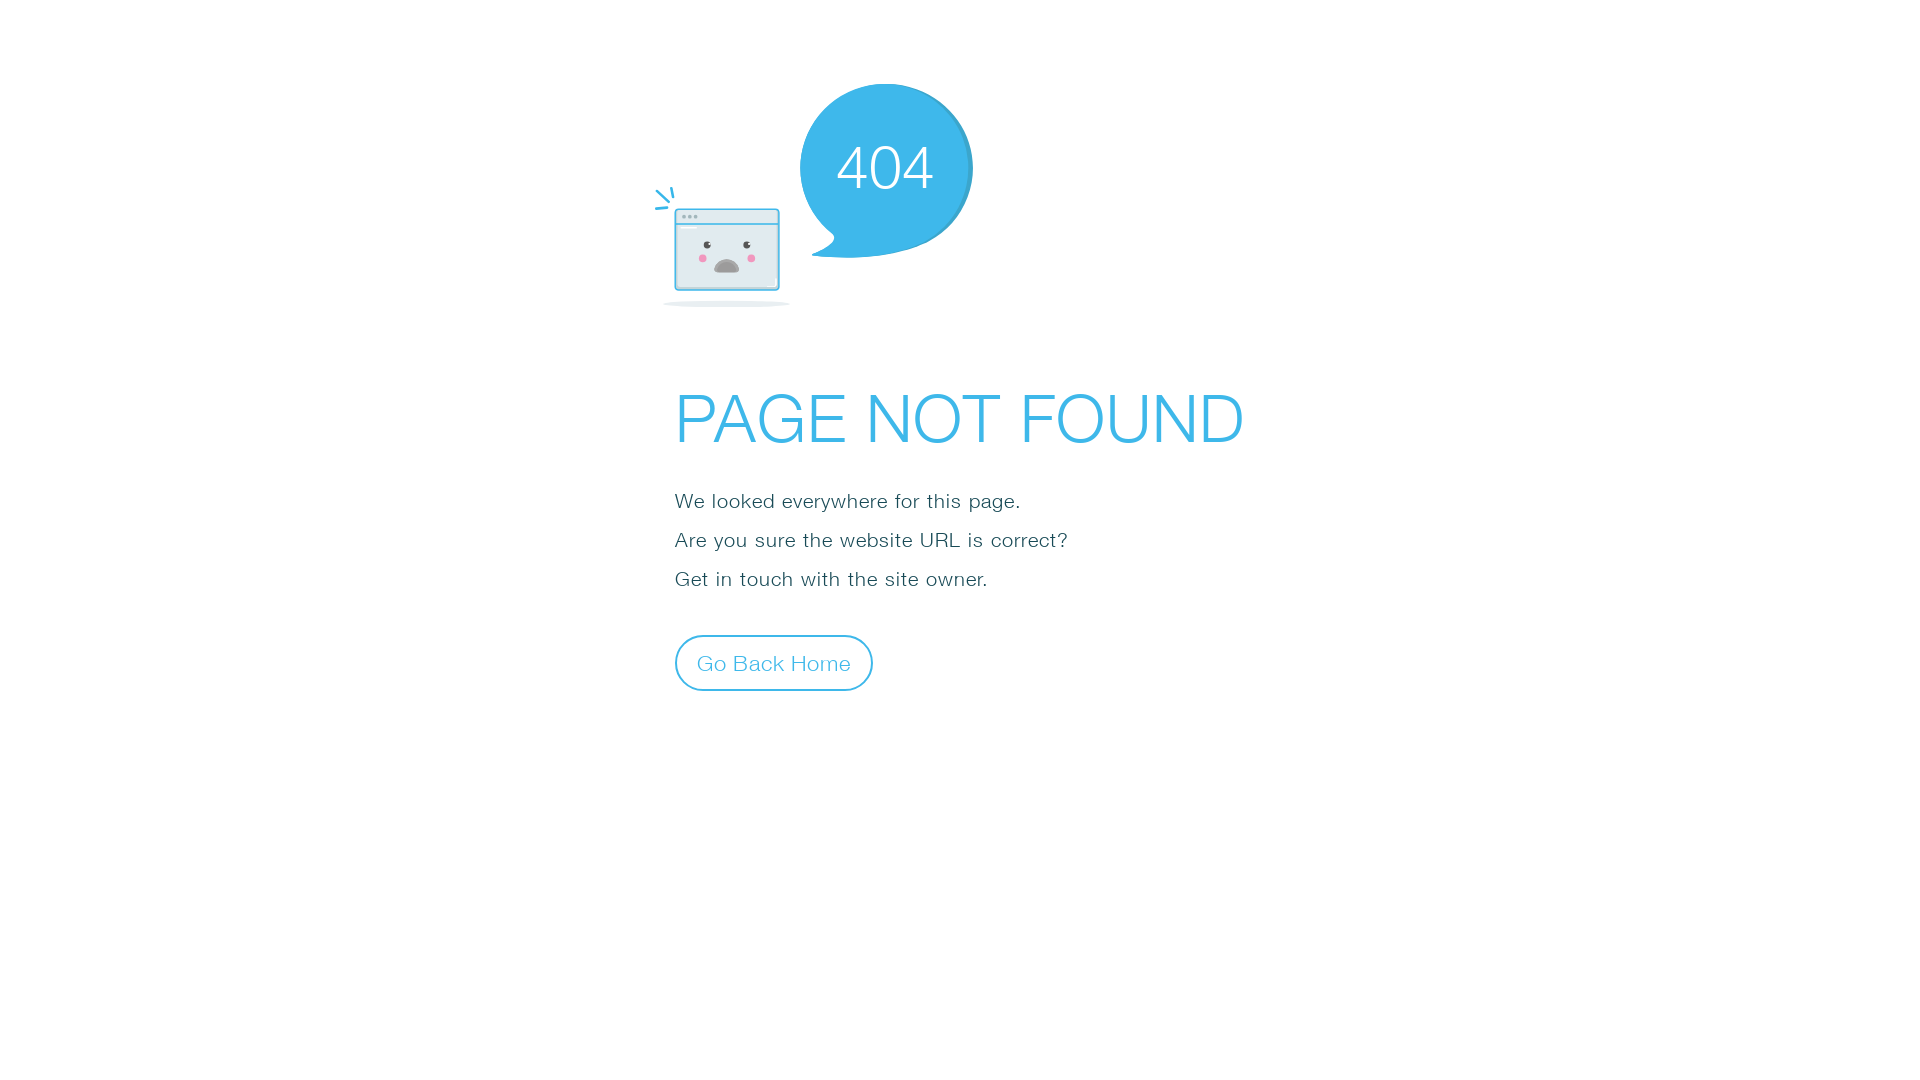 The height and width of the screenshot is (1080, 1920). Describe the element at coordinates (774, 662) in the screenshot. I see `Go Back Home` at that location.